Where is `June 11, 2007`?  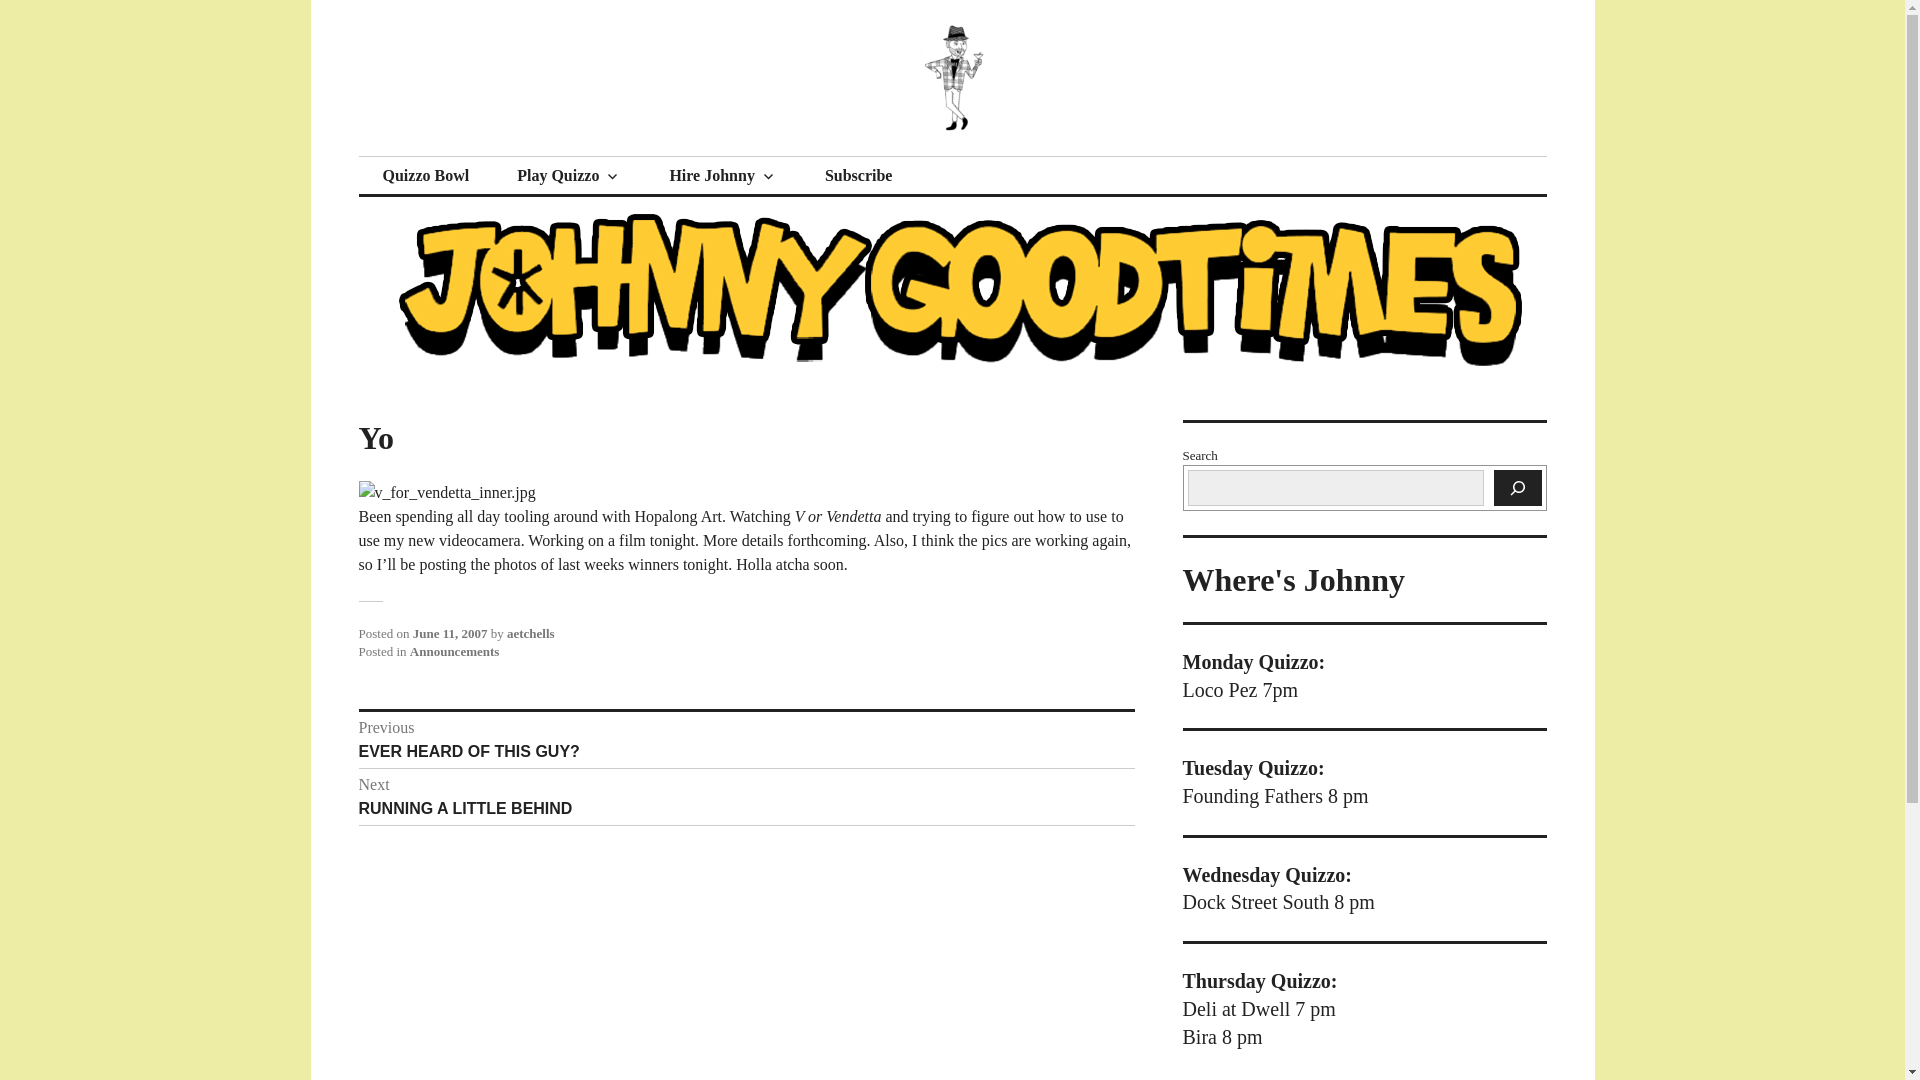 June 11, 2007 is located at coordinates (858, 176).